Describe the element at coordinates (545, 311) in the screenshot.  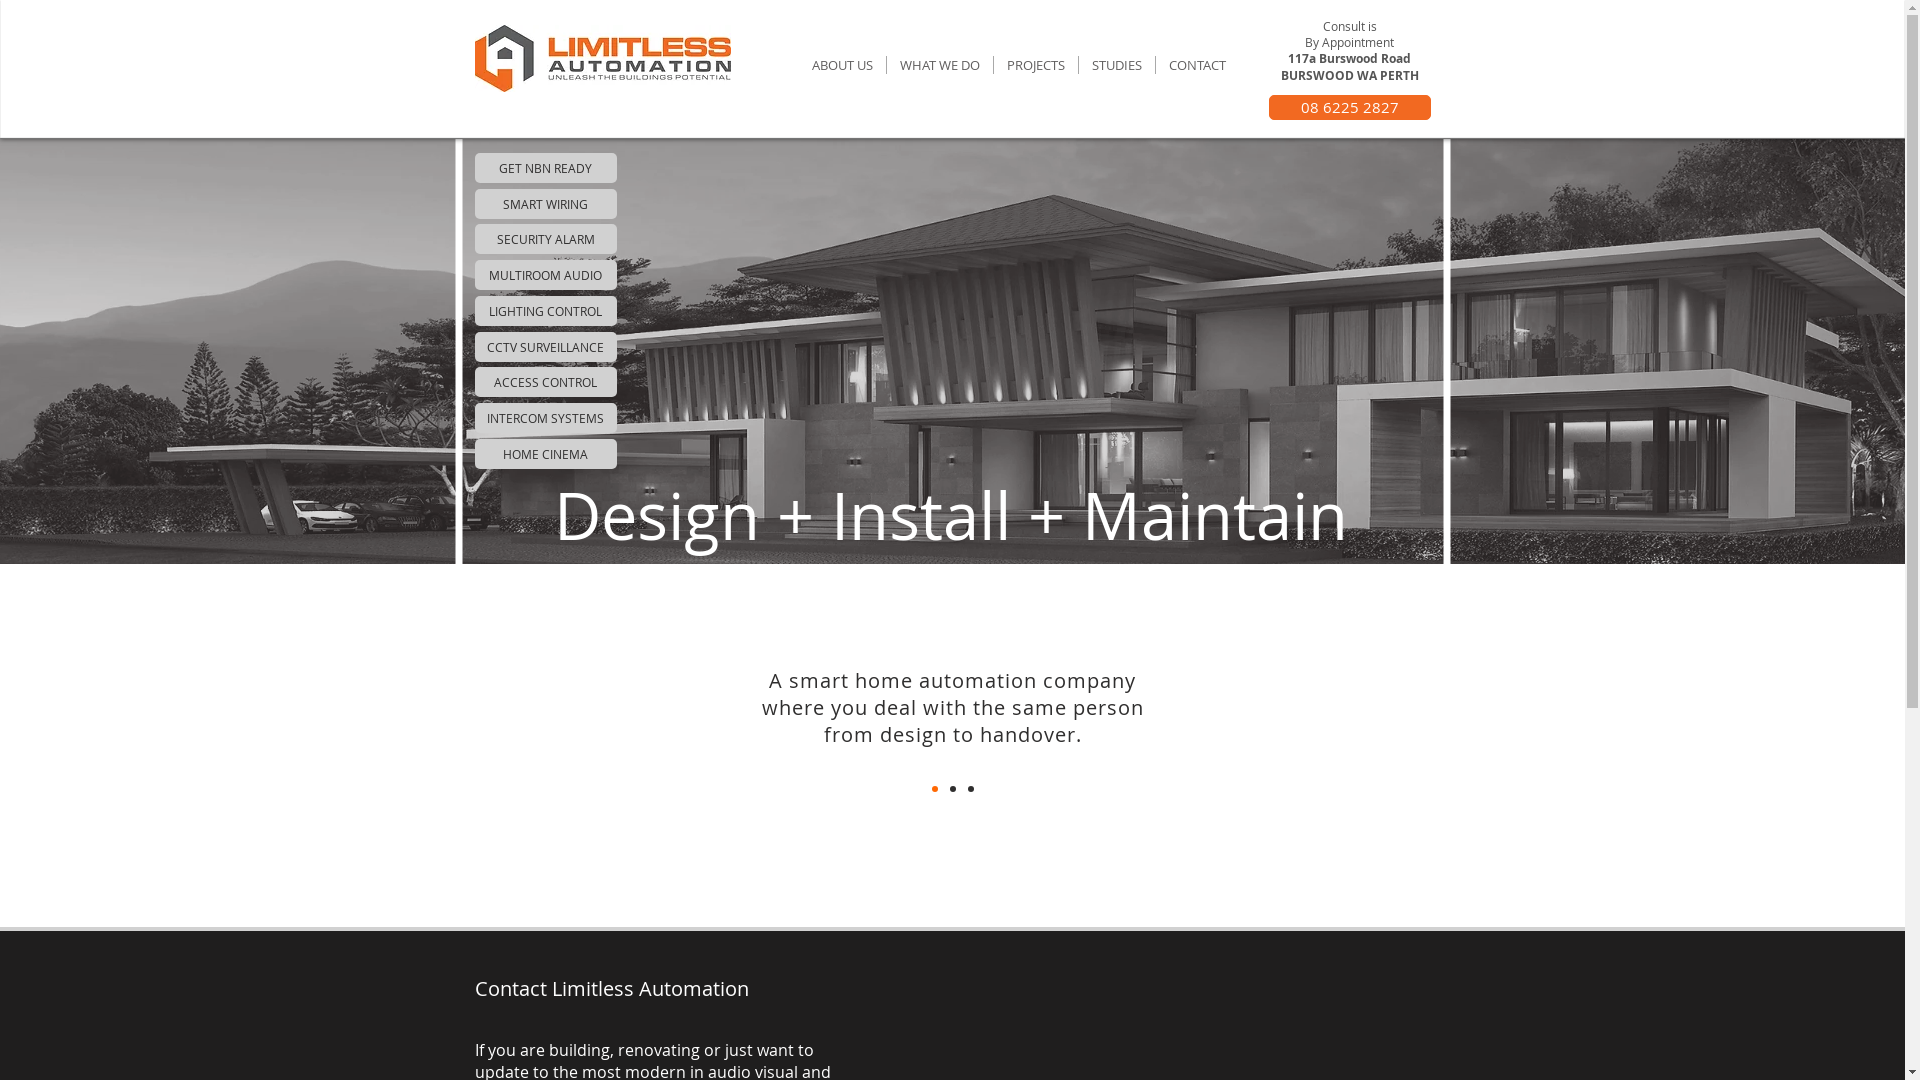
I see `LIGHTING CONTROL` at that location.